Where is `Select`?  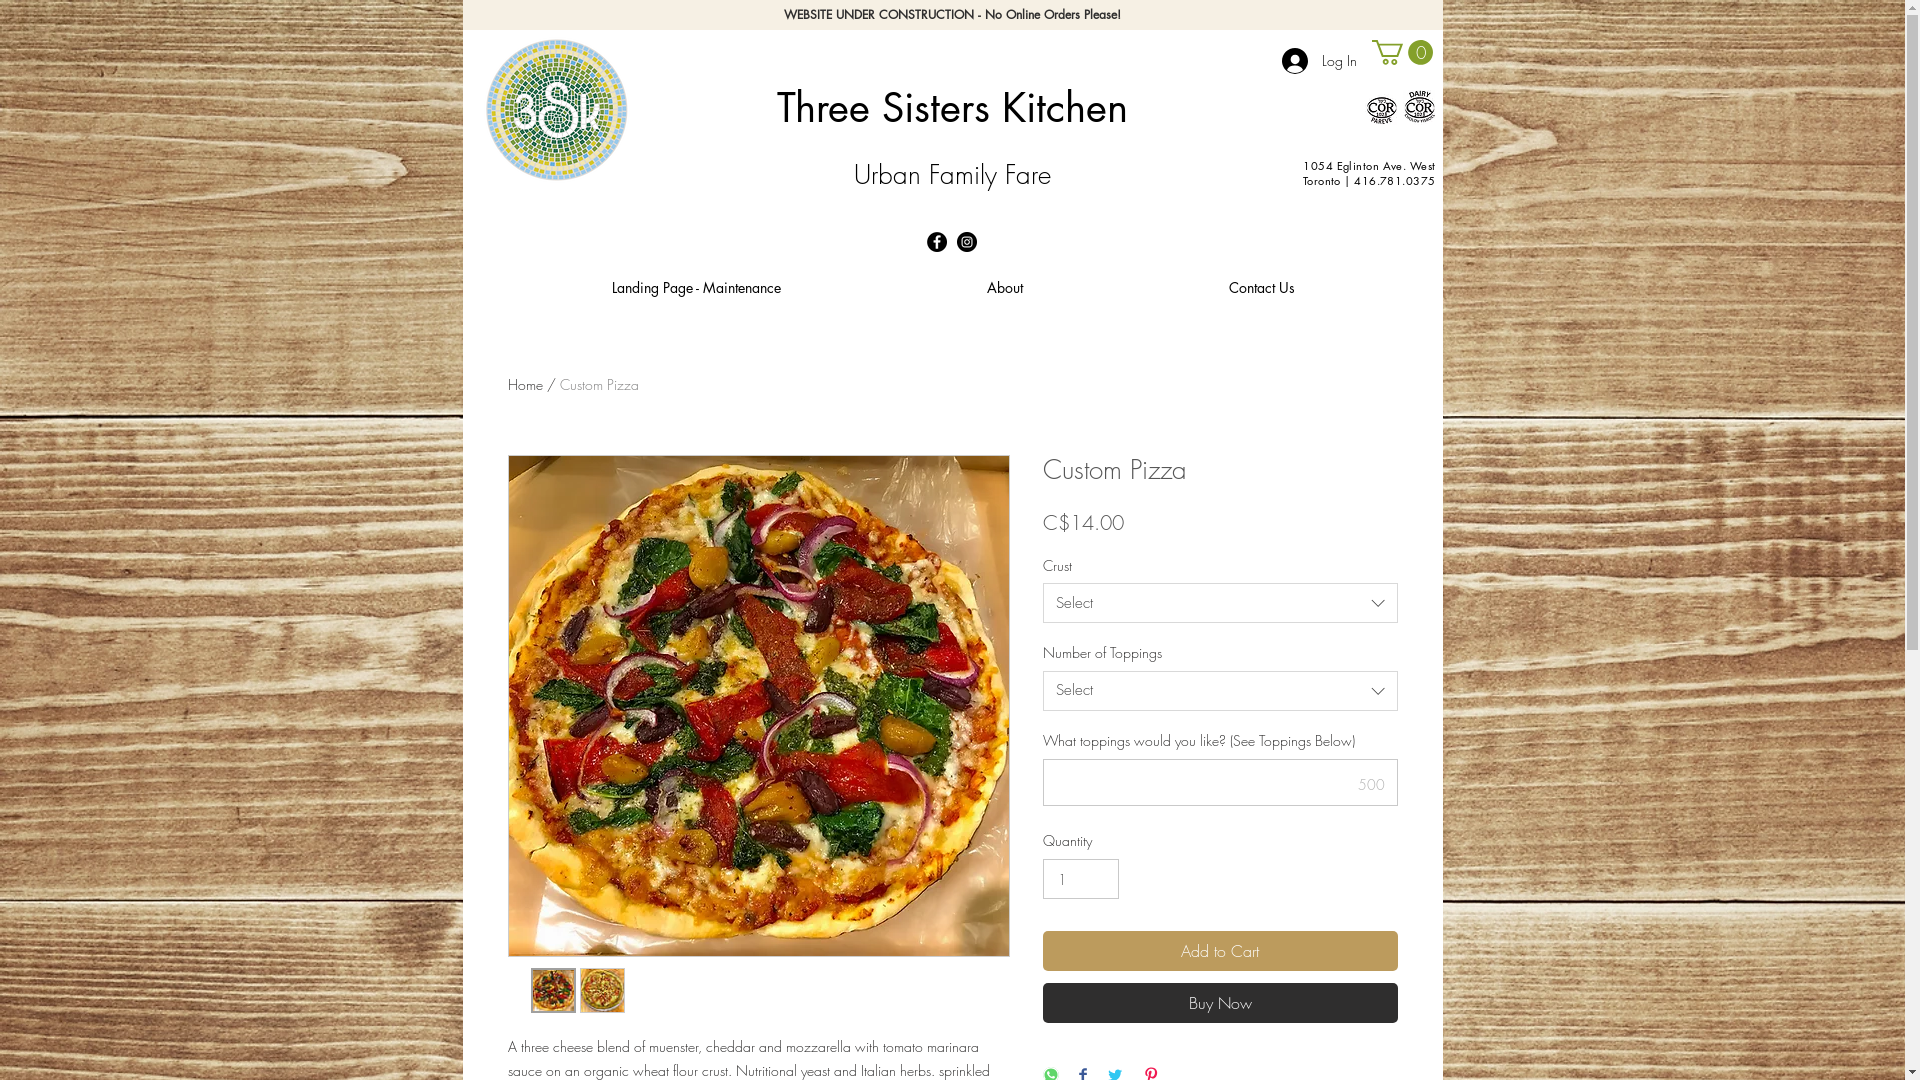
Select is located at coordinates (1220, 691).